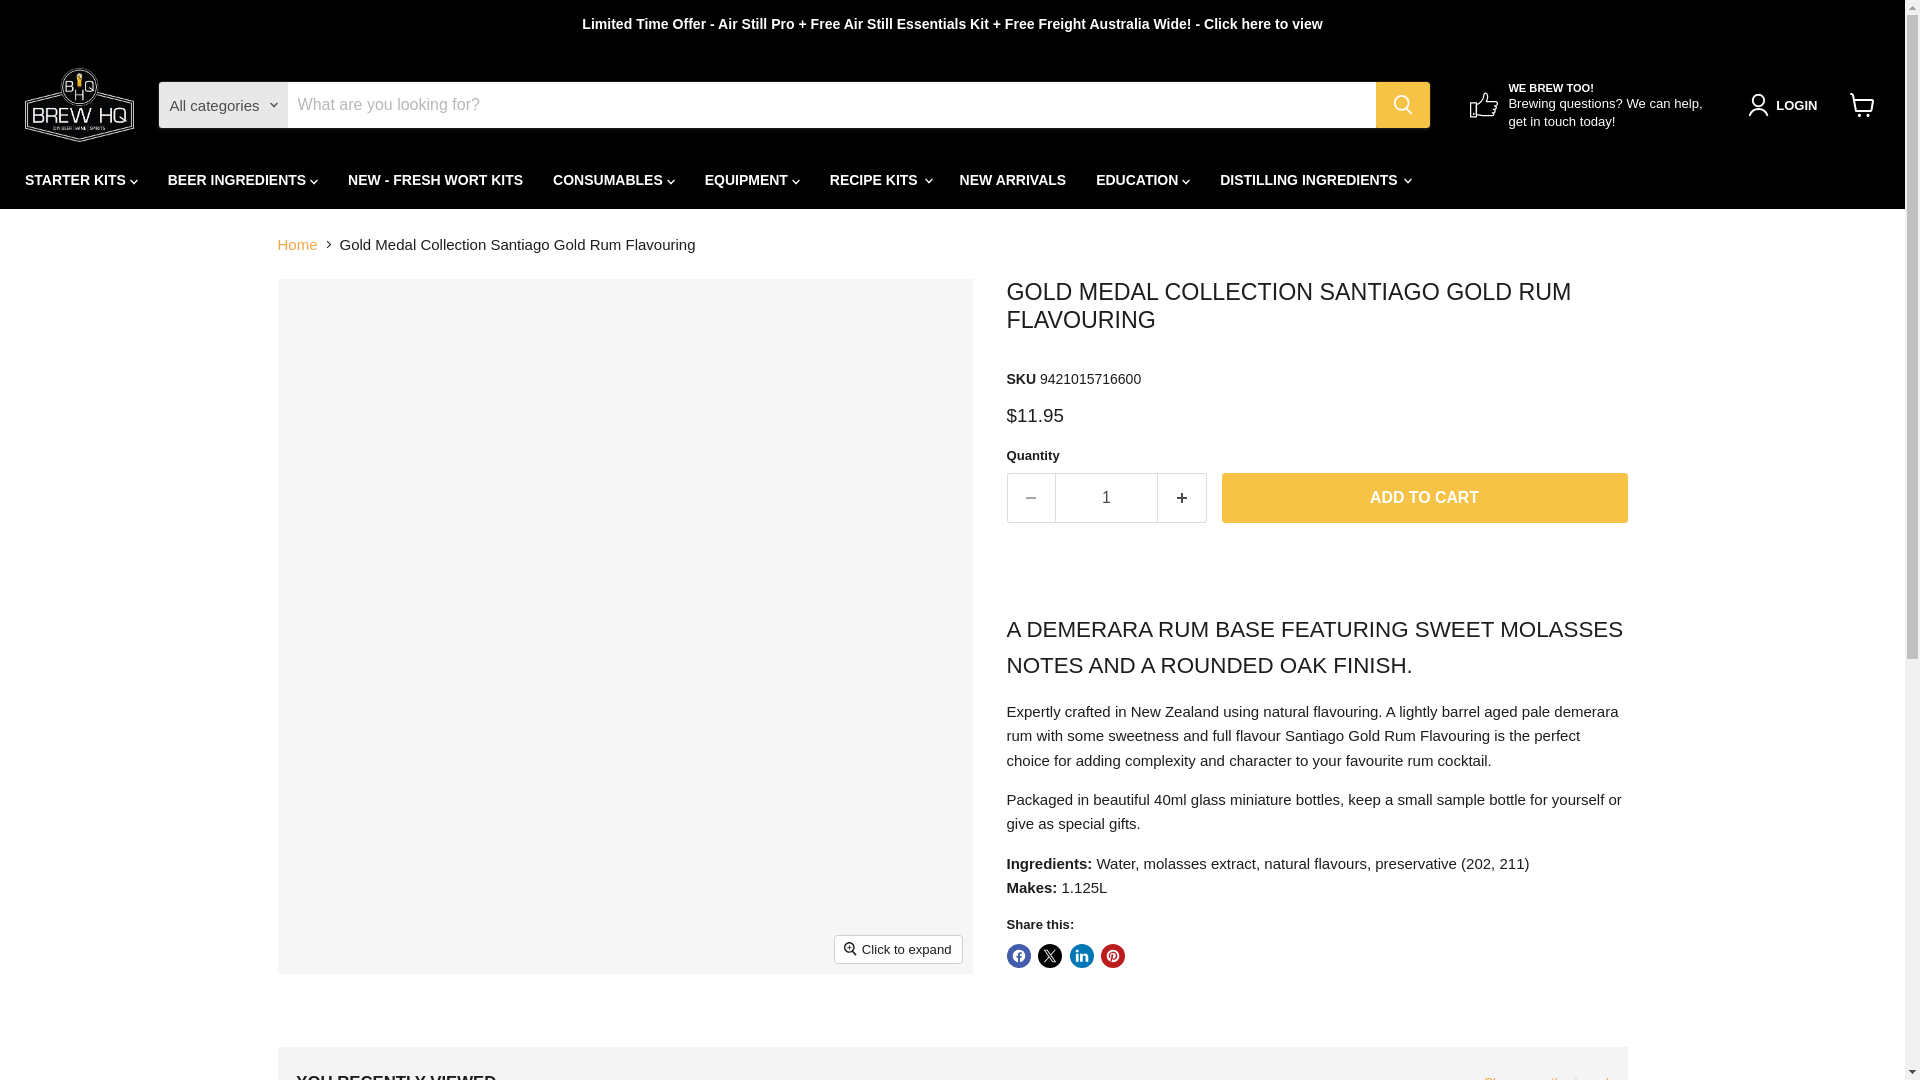 This screenshot has width=1920, height=1080. Describe the element at coordinates (1106, 498) in the screenshot. I see `1` at that location.